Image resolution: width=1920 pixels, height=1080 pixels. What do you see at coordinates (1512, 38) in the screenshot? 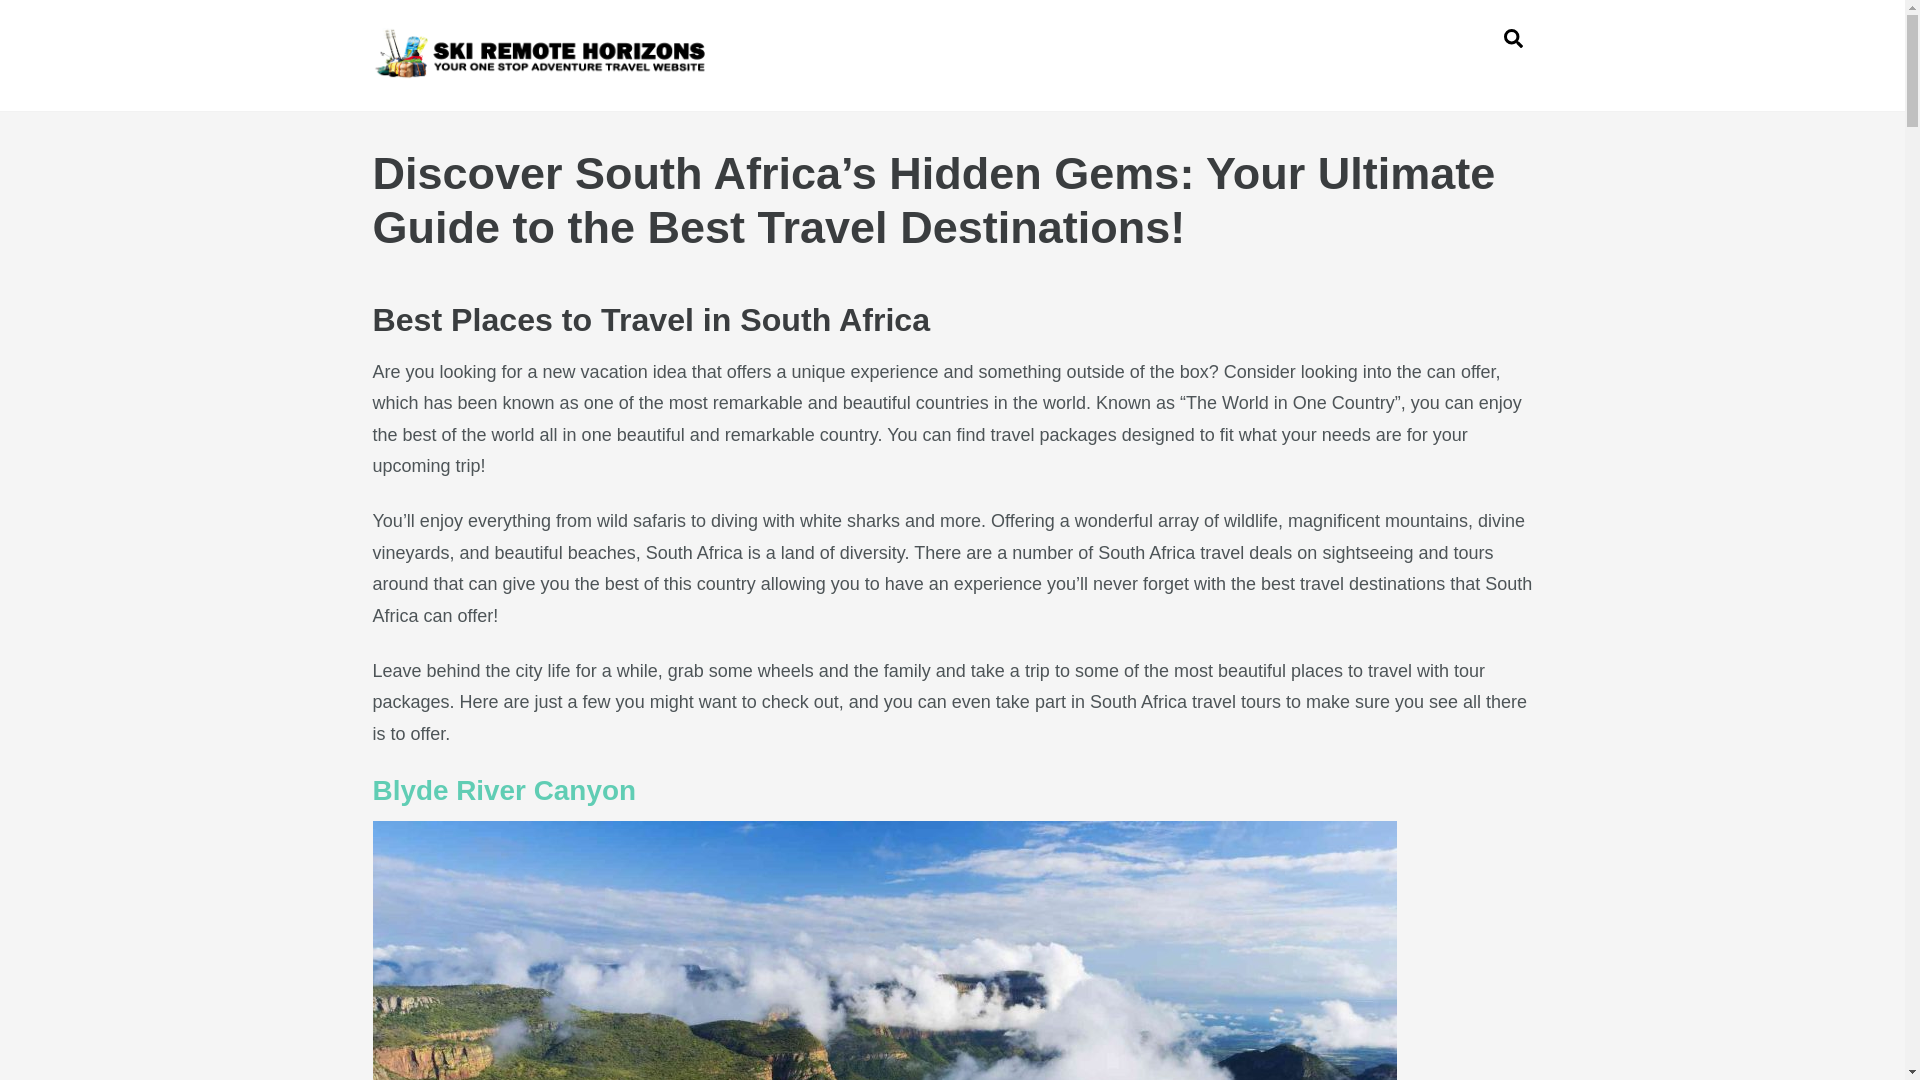
I see `Search` at bounding box center [1512, 38].